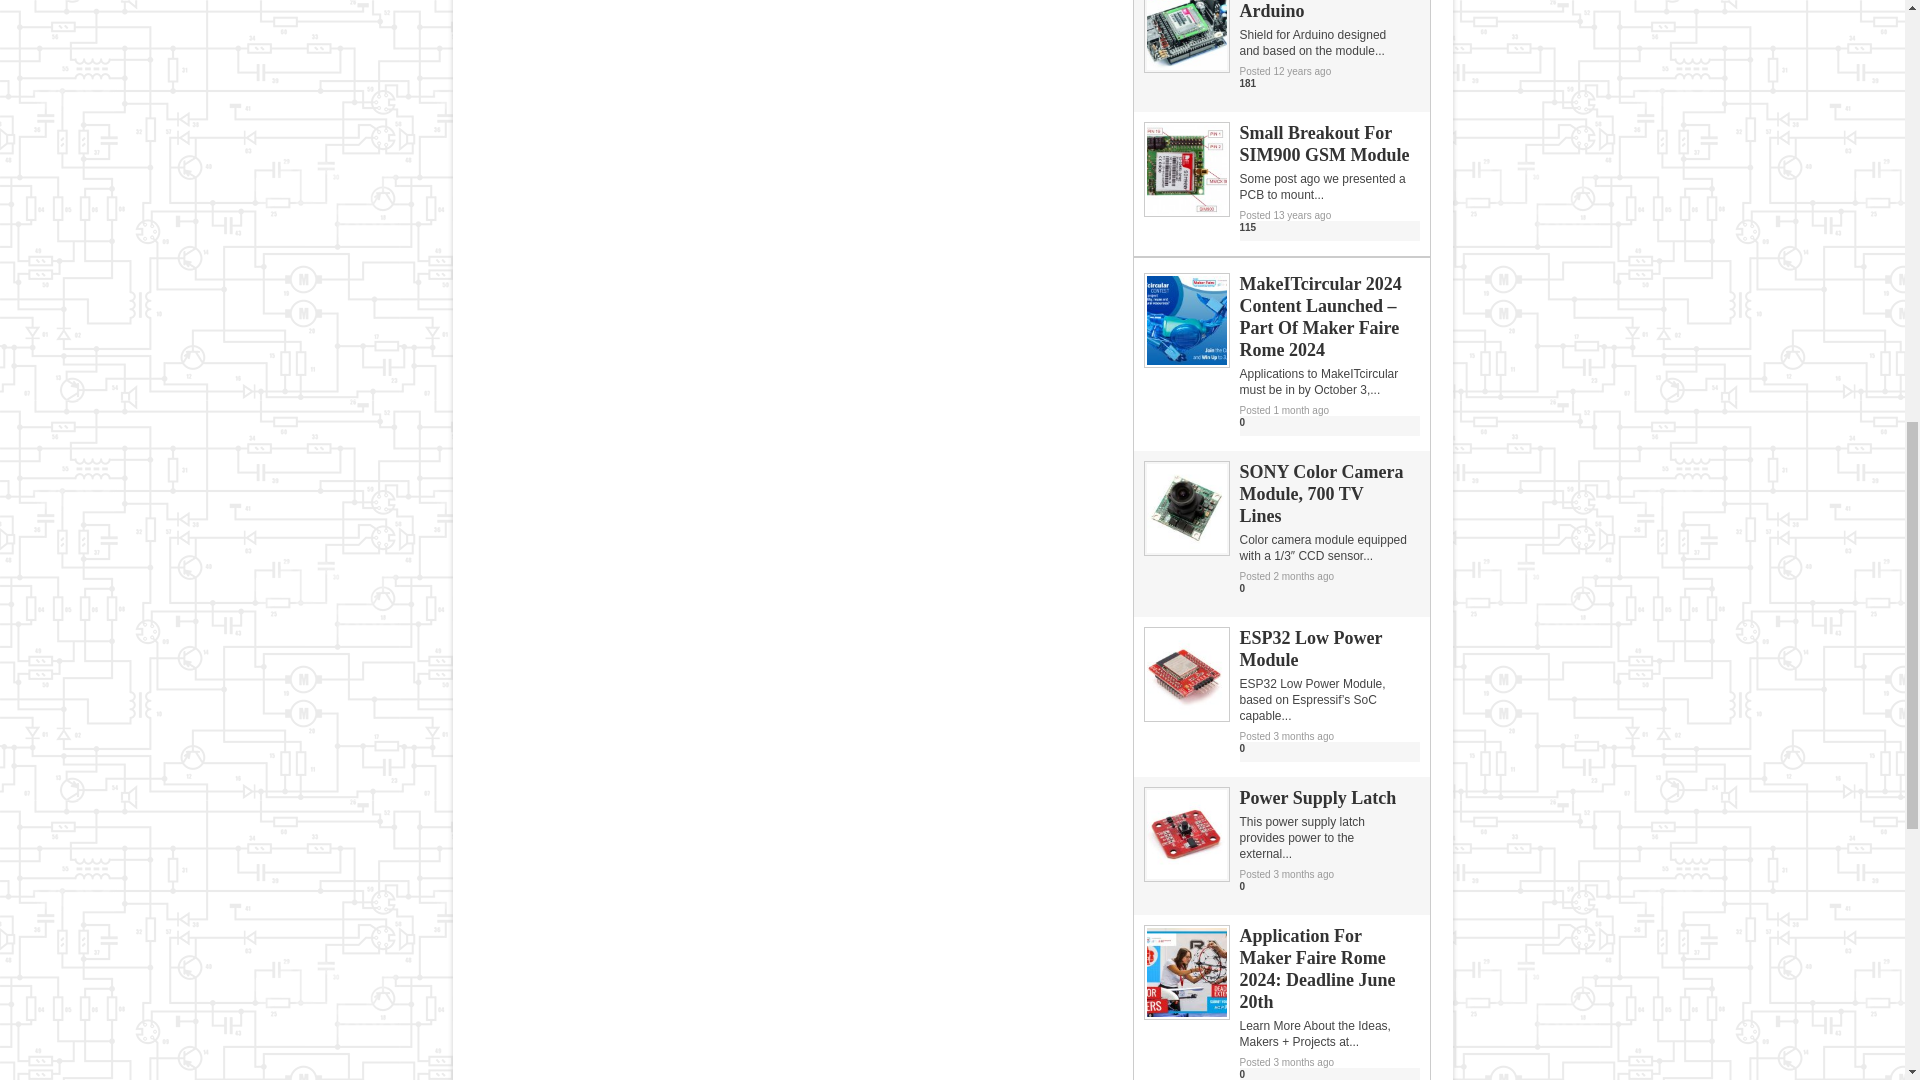 This screenshot has width=1920, height=1080. I want to click on Small Breakout for SIM900 GSM Module, so click(1186, 210).